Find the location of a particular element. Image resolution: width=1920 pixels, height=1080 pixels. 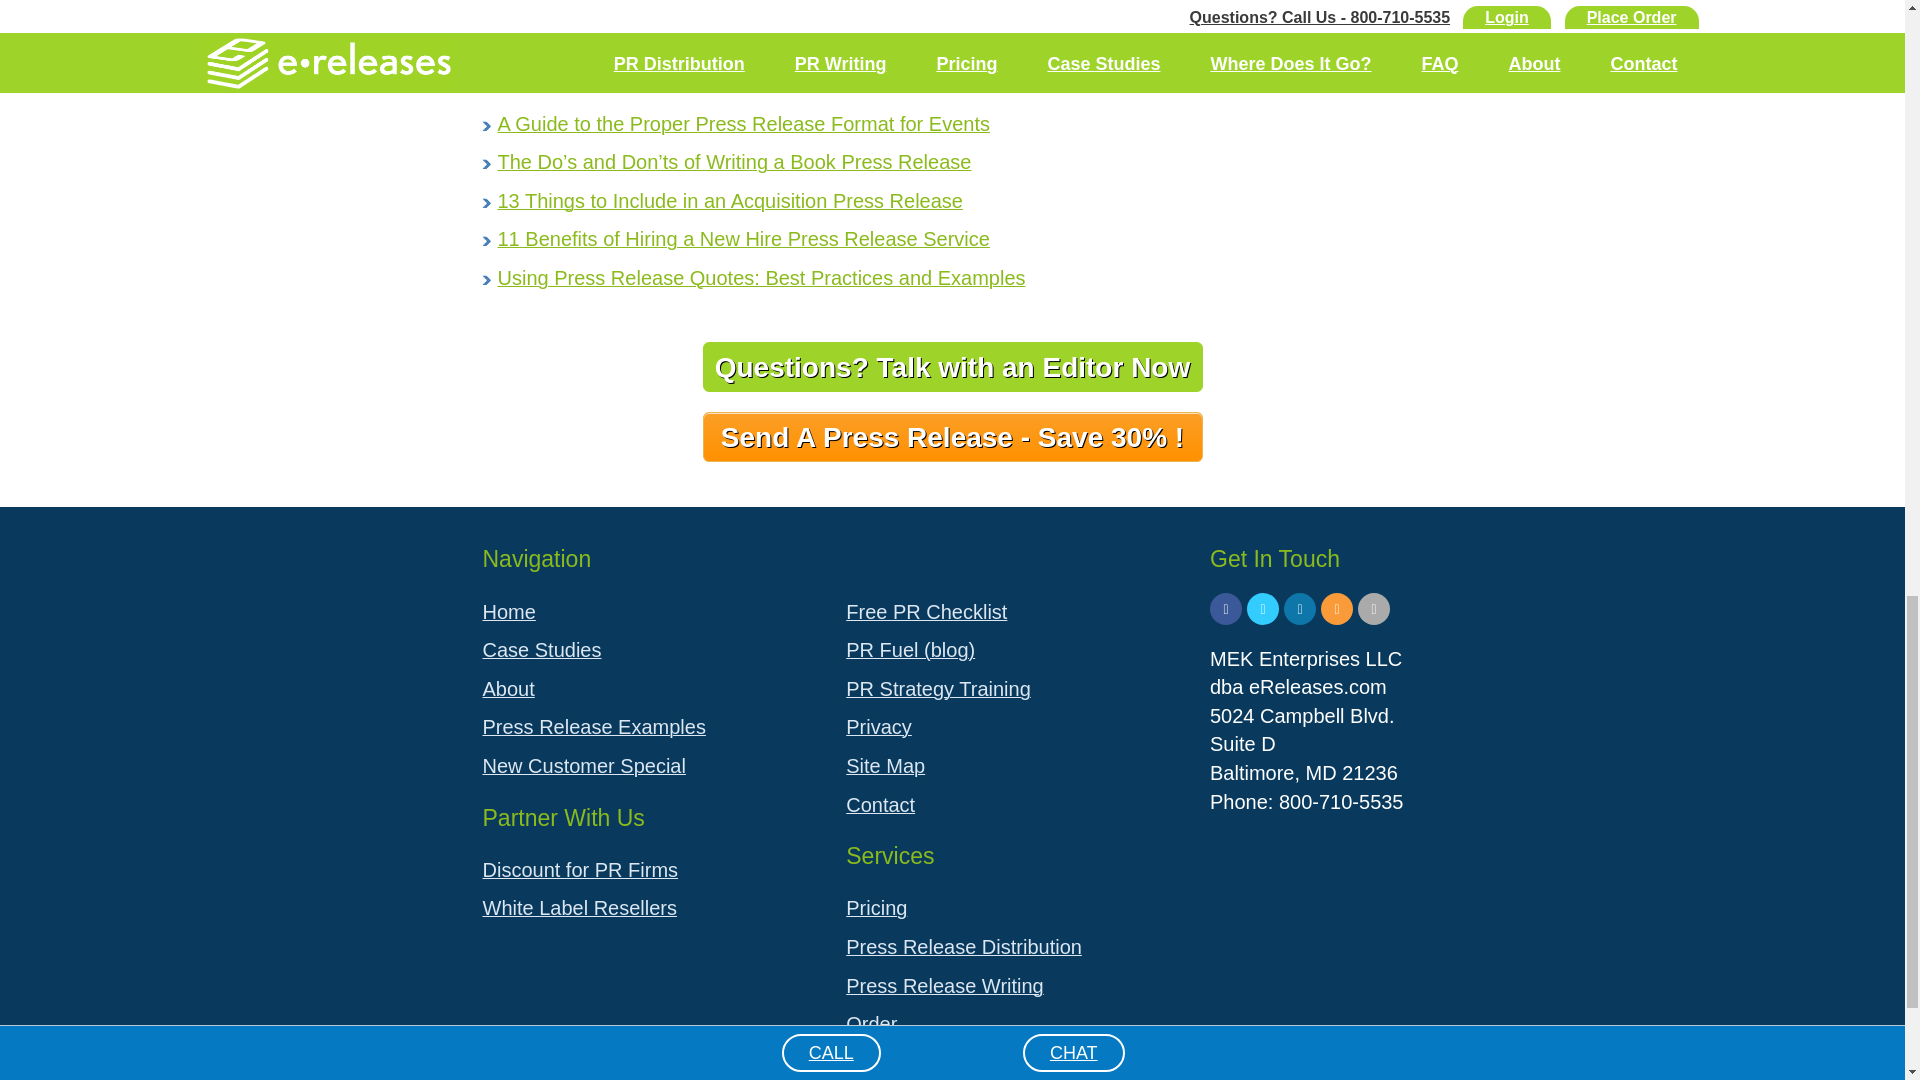

A Guide to the Proper Press Release Format for Events is located at coordinates (744, 124).